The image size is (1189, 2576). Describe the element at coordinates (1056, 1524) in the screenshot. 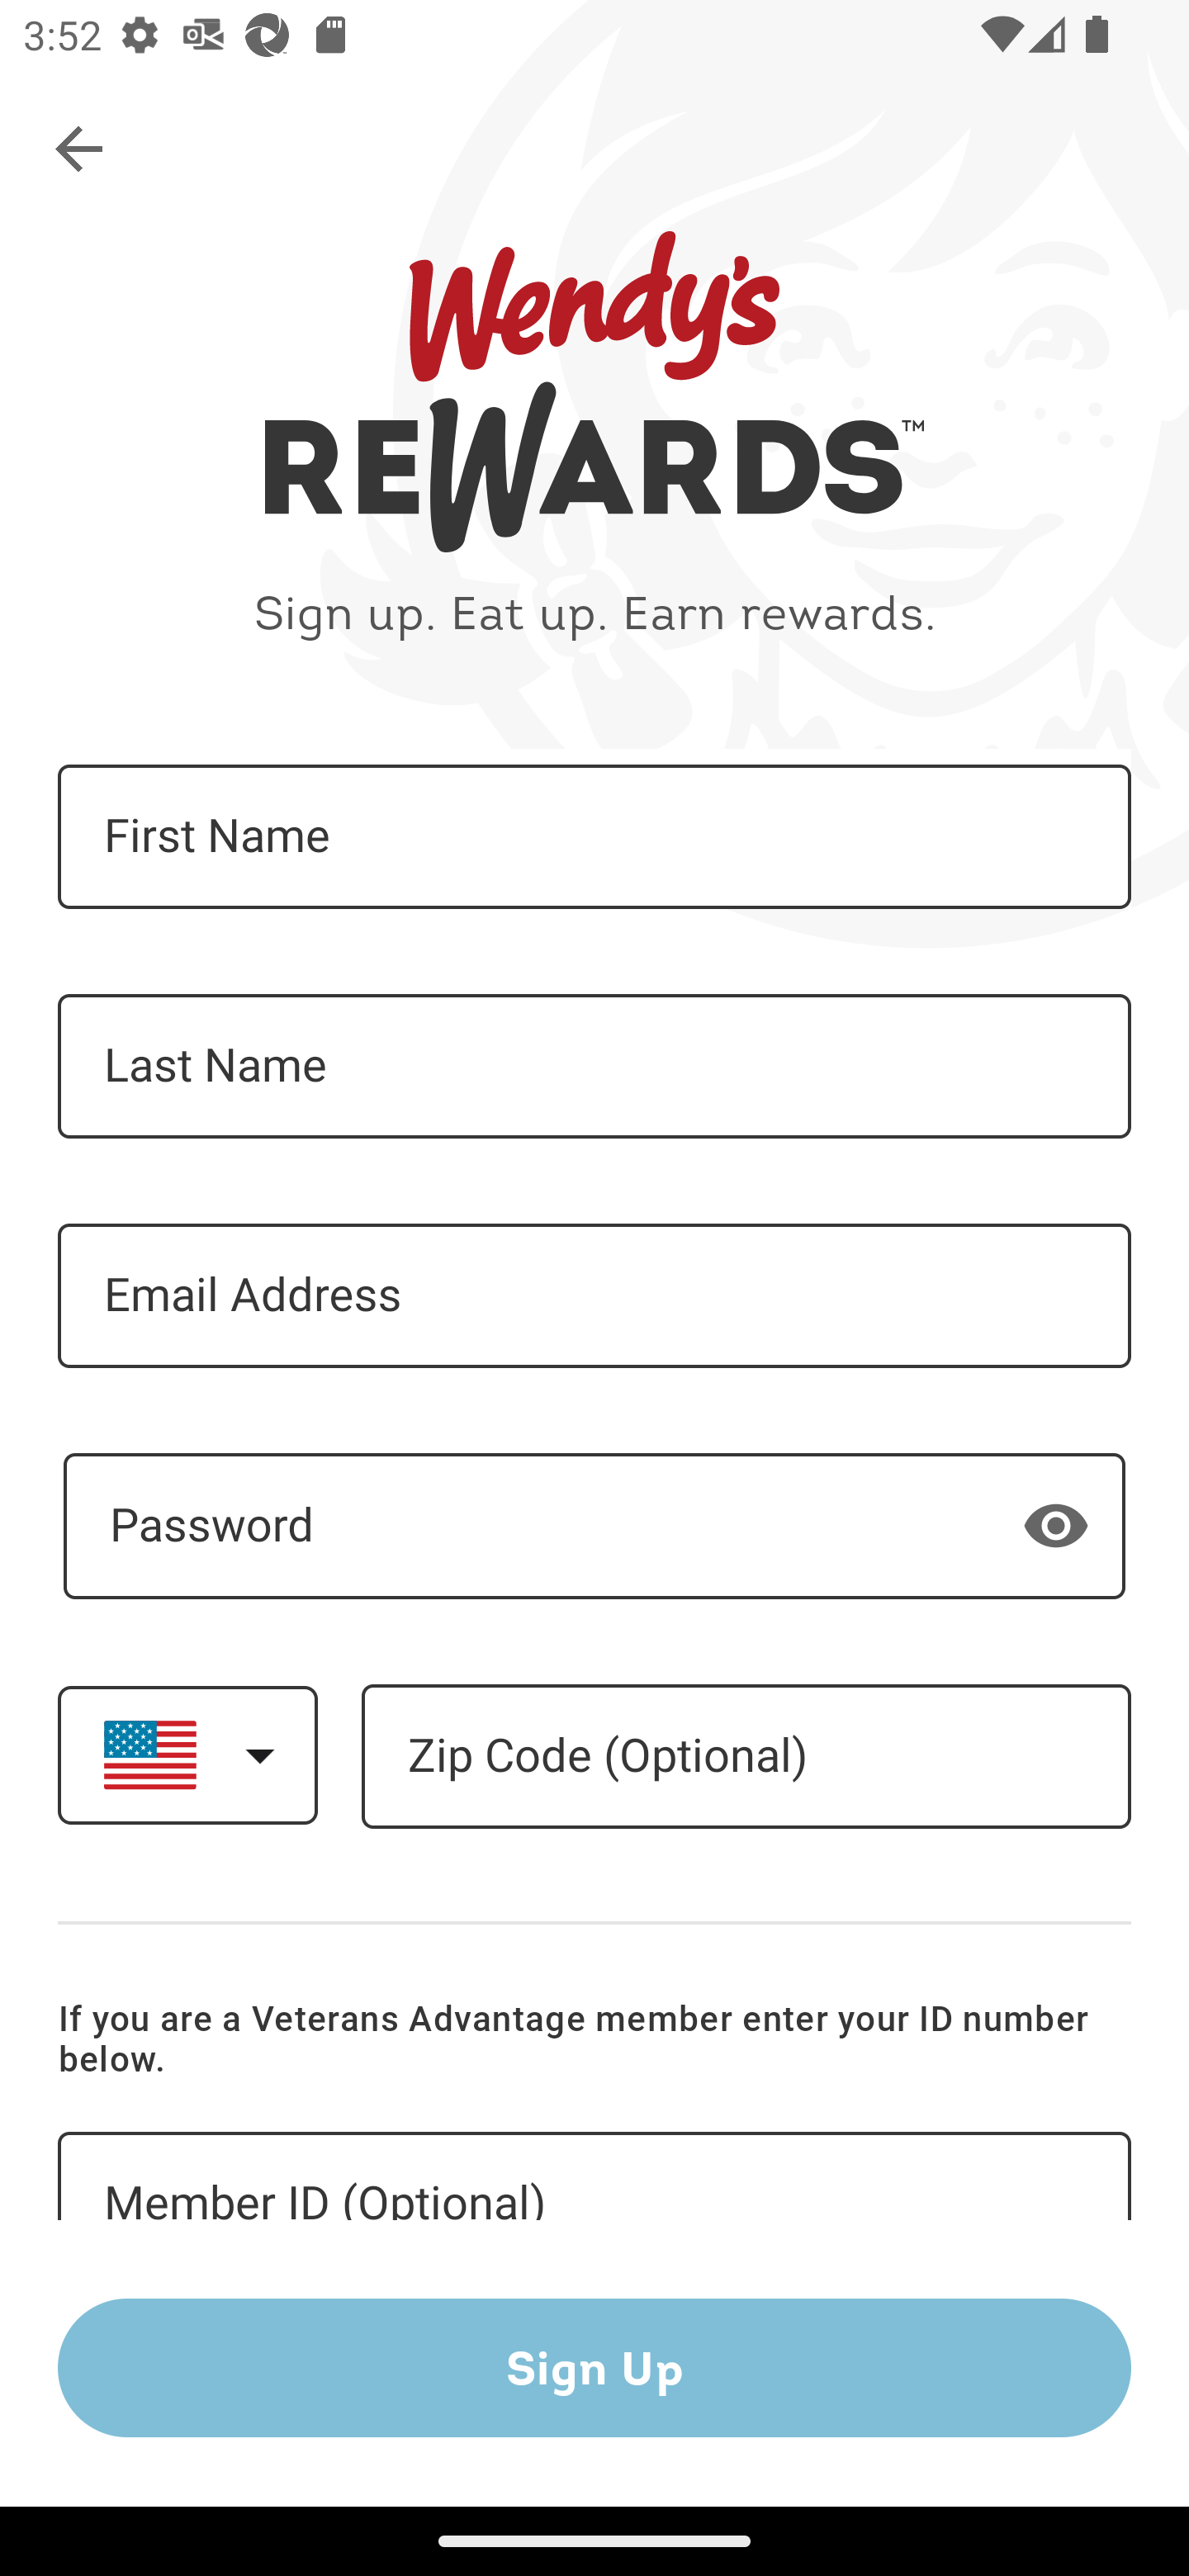

I see `Show password` at that location.